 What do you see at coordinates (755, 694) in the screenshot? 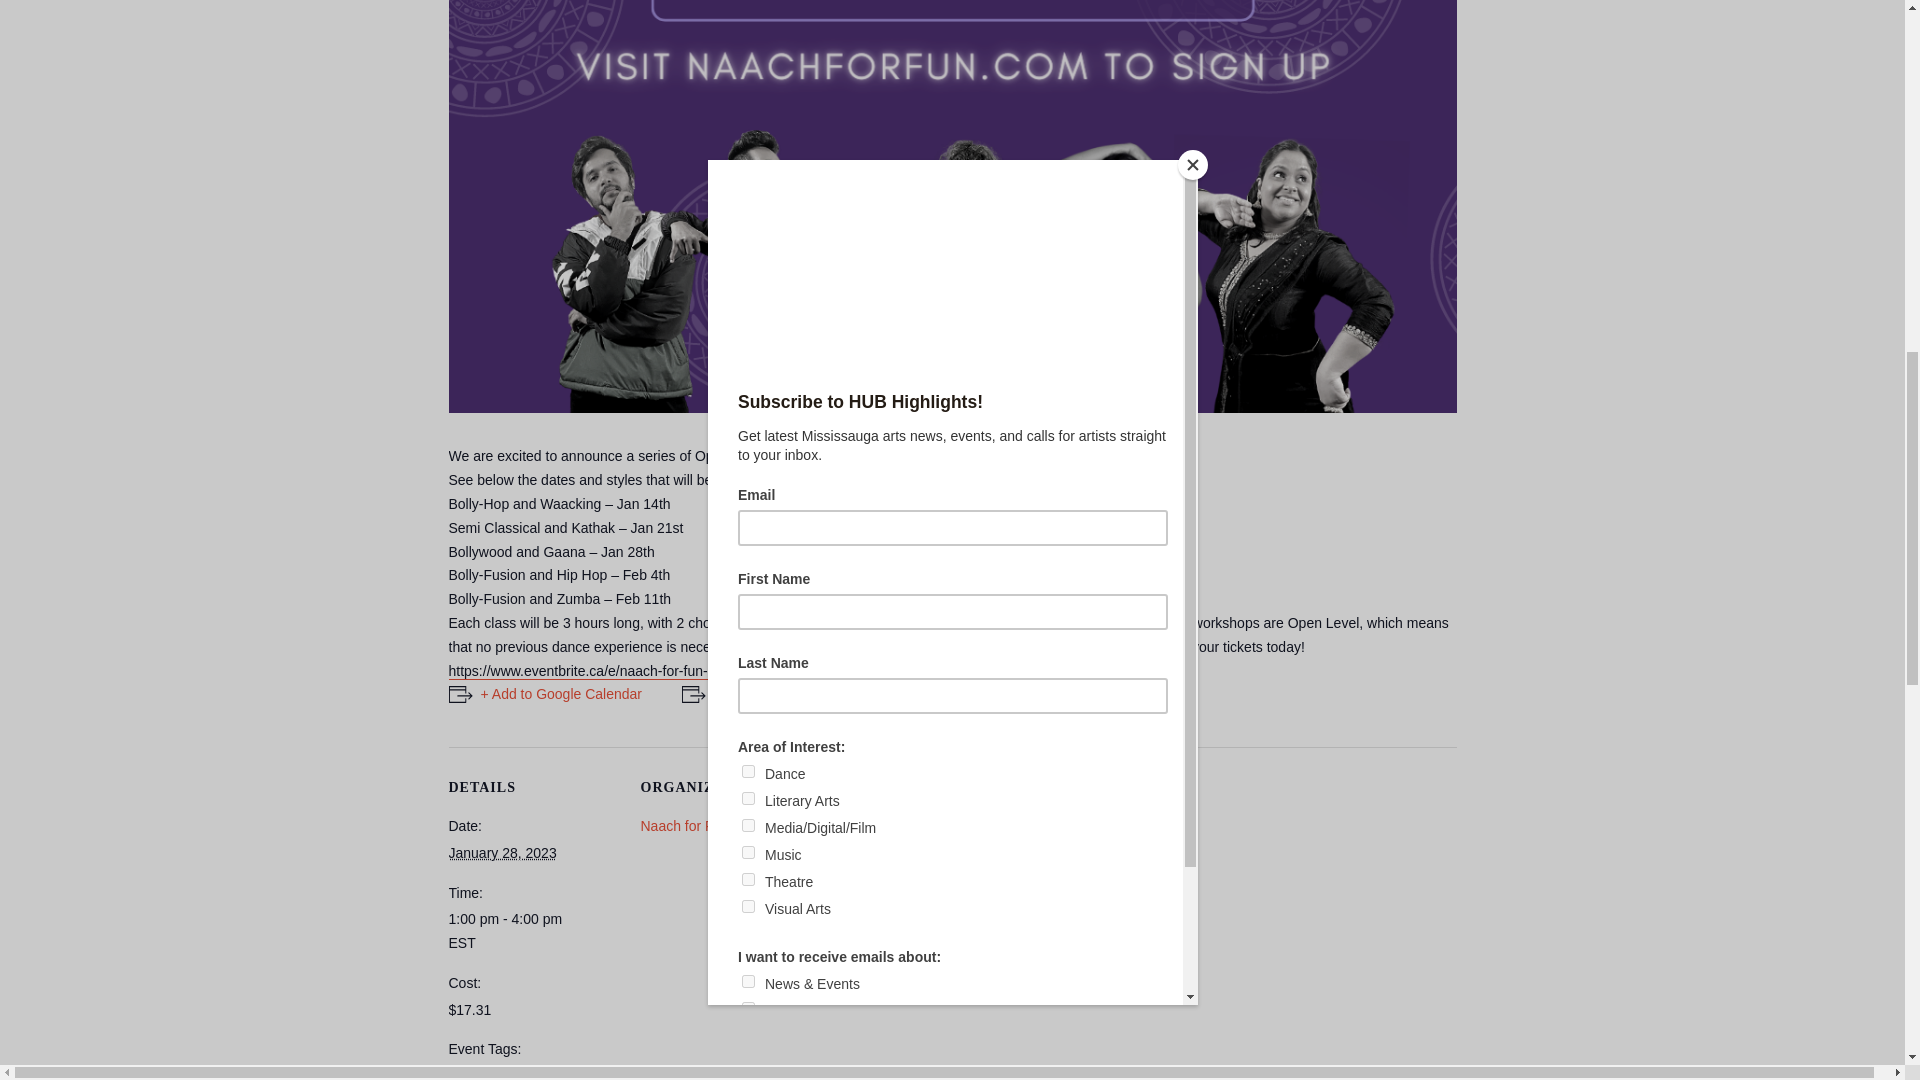
I see `Add to iCalendar` at bounding box center [755, 694].